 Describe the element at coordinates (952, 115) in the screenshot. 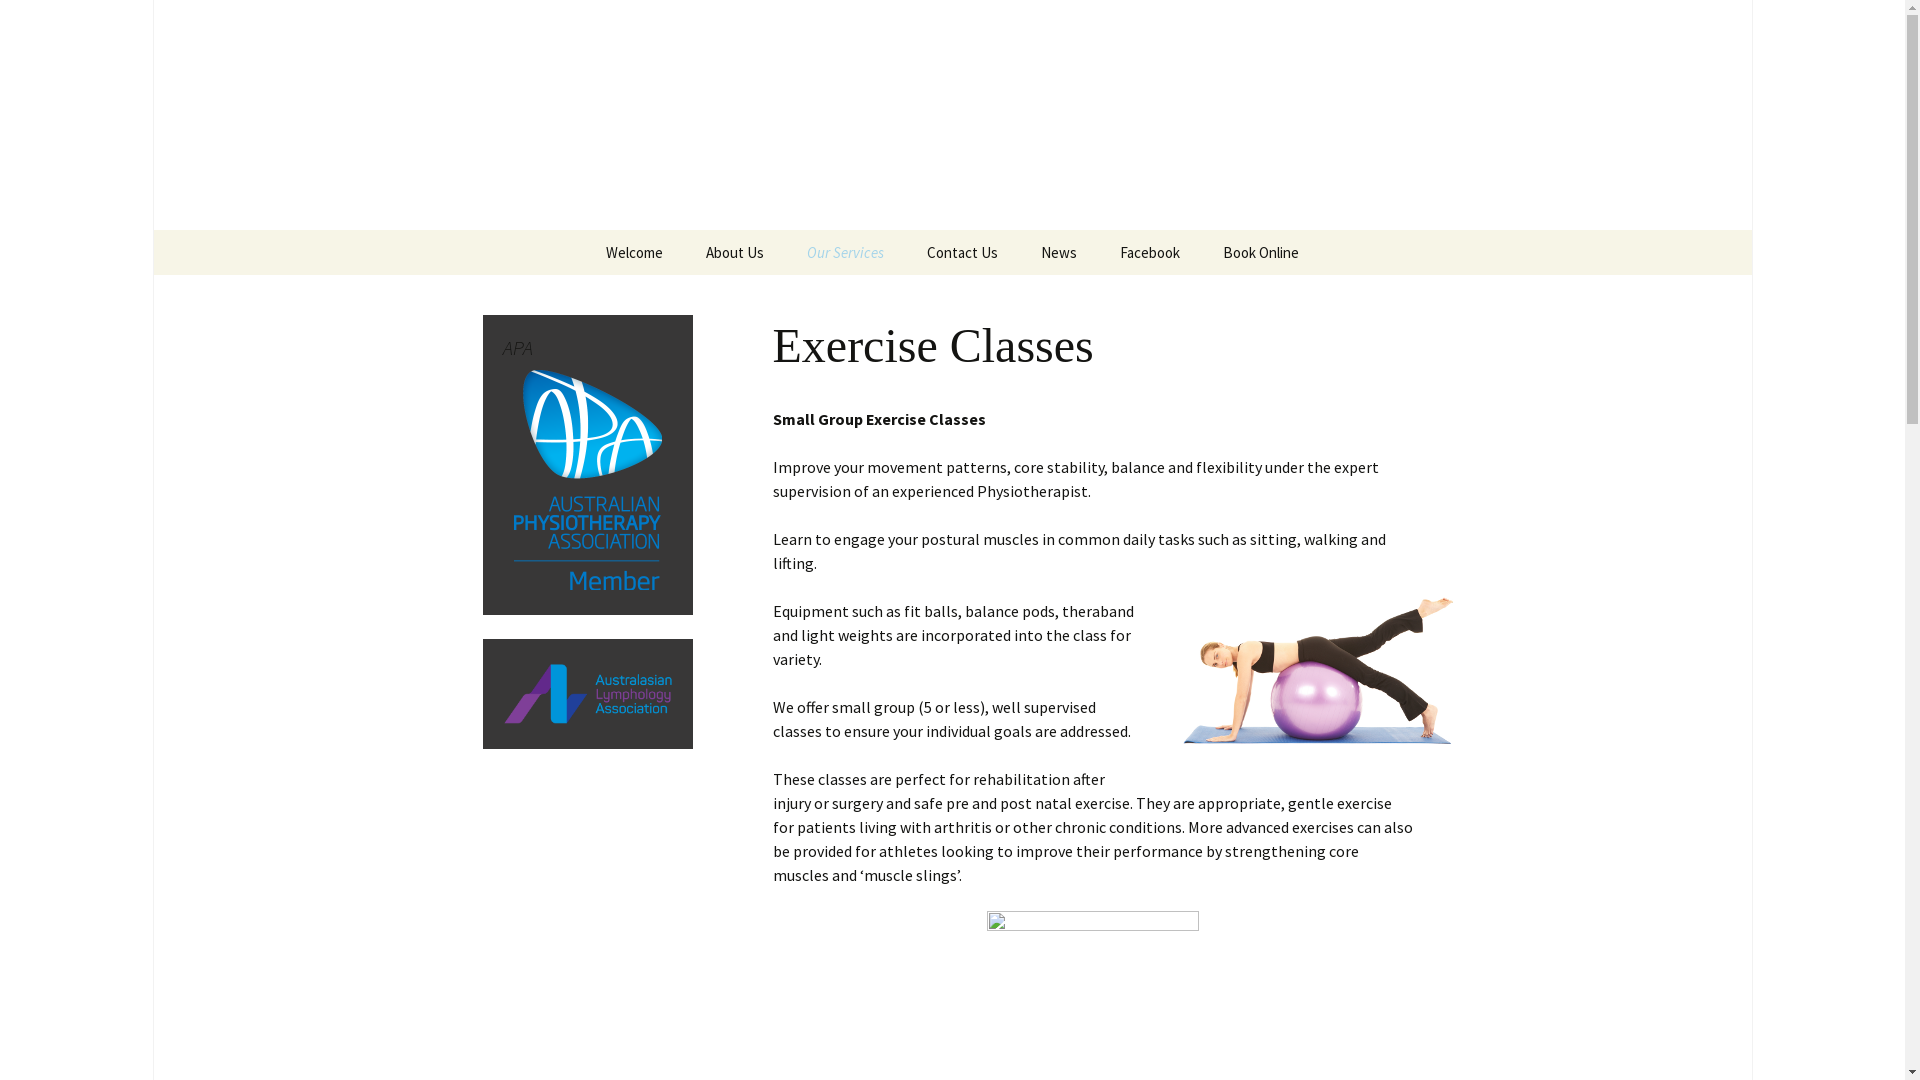

I see `Move Well Physiotherapy and Exercise` at that location.